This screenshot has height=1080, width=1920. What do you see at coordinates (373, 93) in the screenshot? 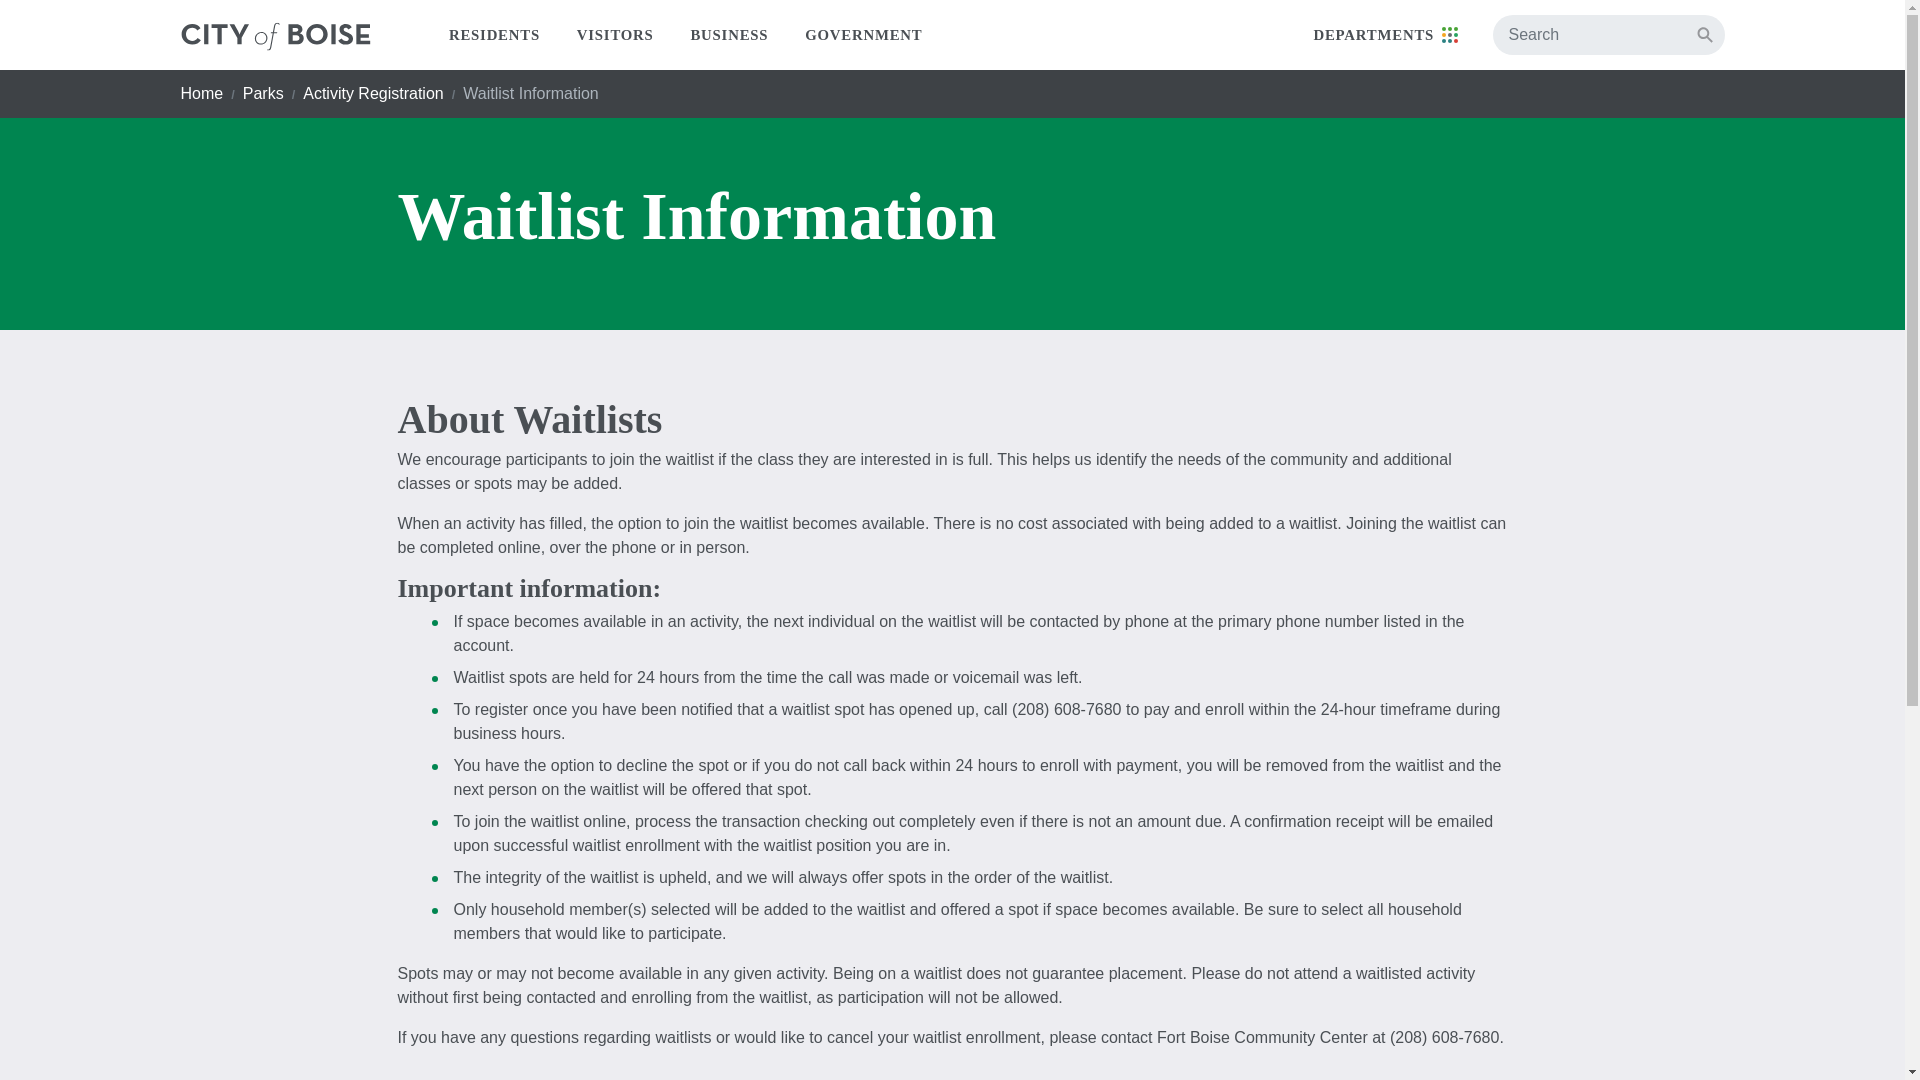
I see `Activity Registration` at bounding box center [373, 93].